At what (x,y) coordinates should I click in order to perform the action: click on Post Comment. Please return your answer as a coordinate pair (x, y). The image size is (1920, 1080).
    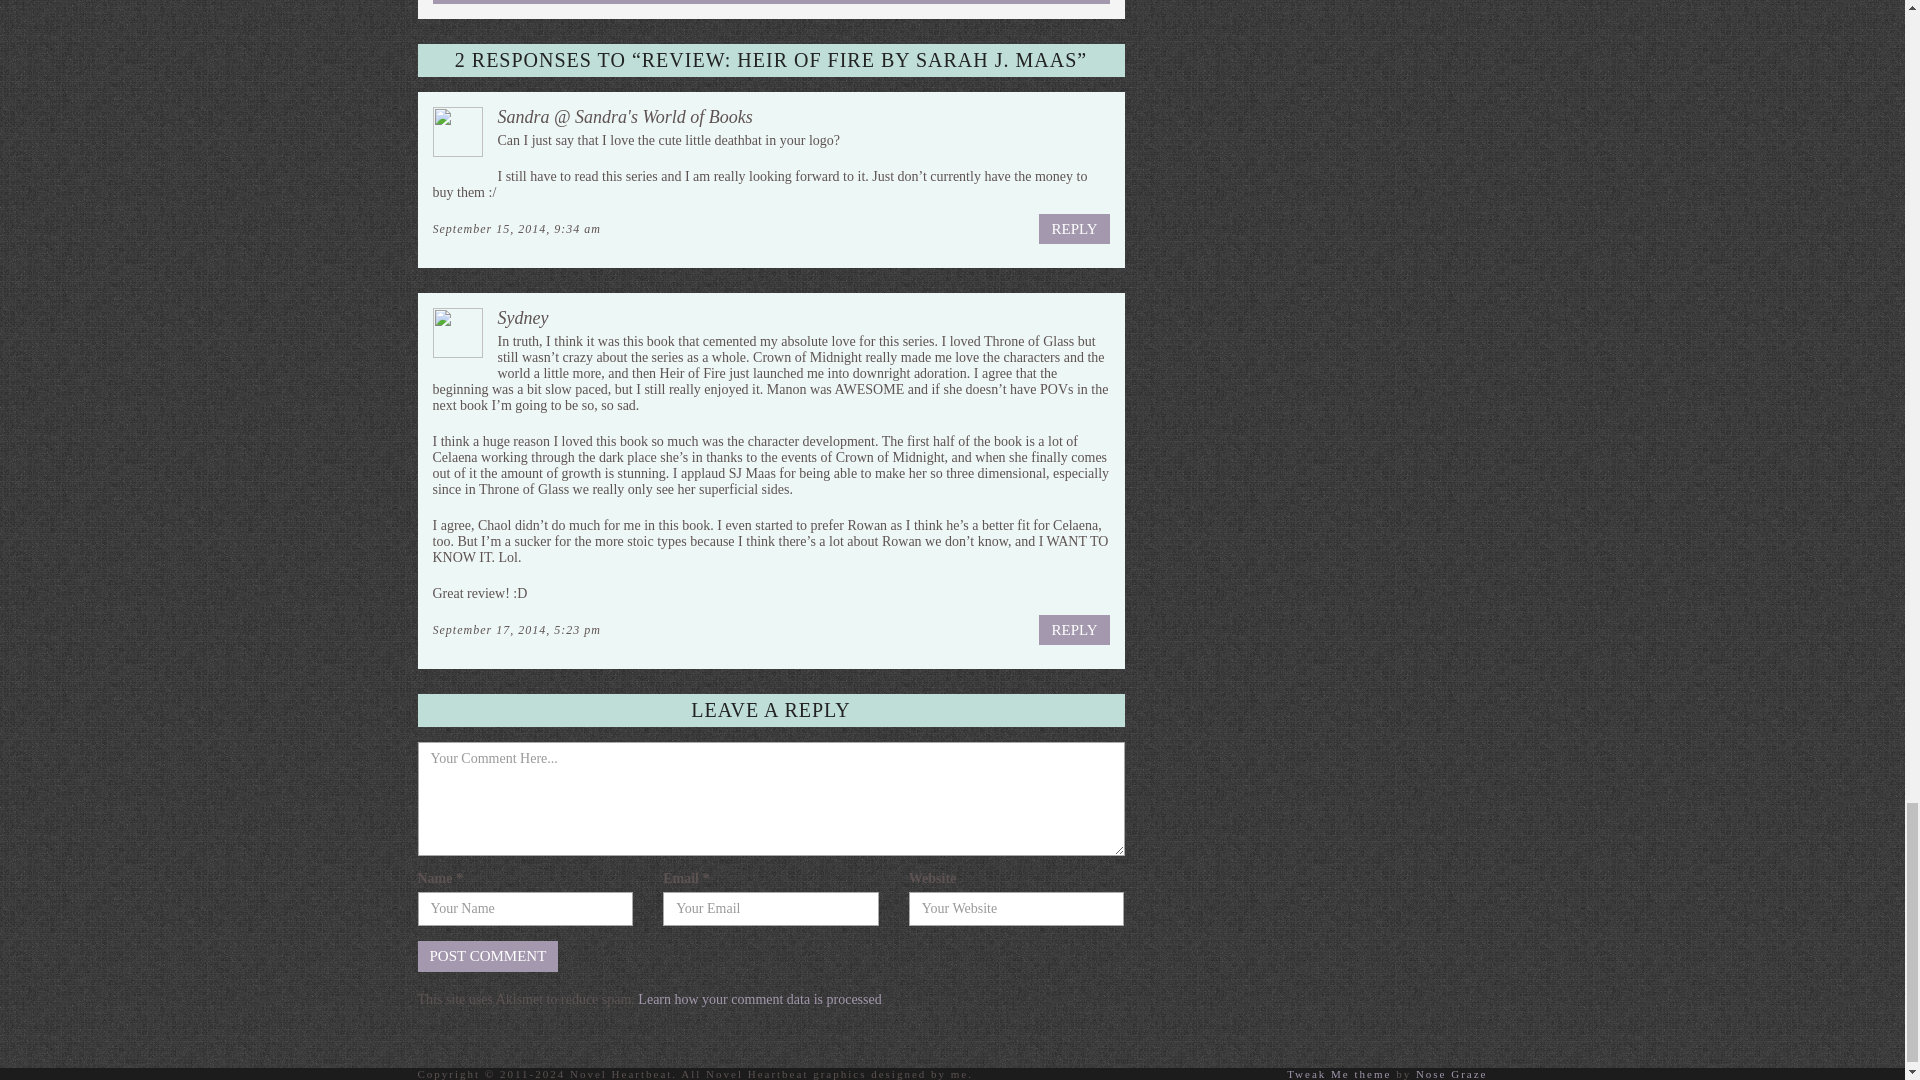
    Looking at the image, I should click on (488, 956).